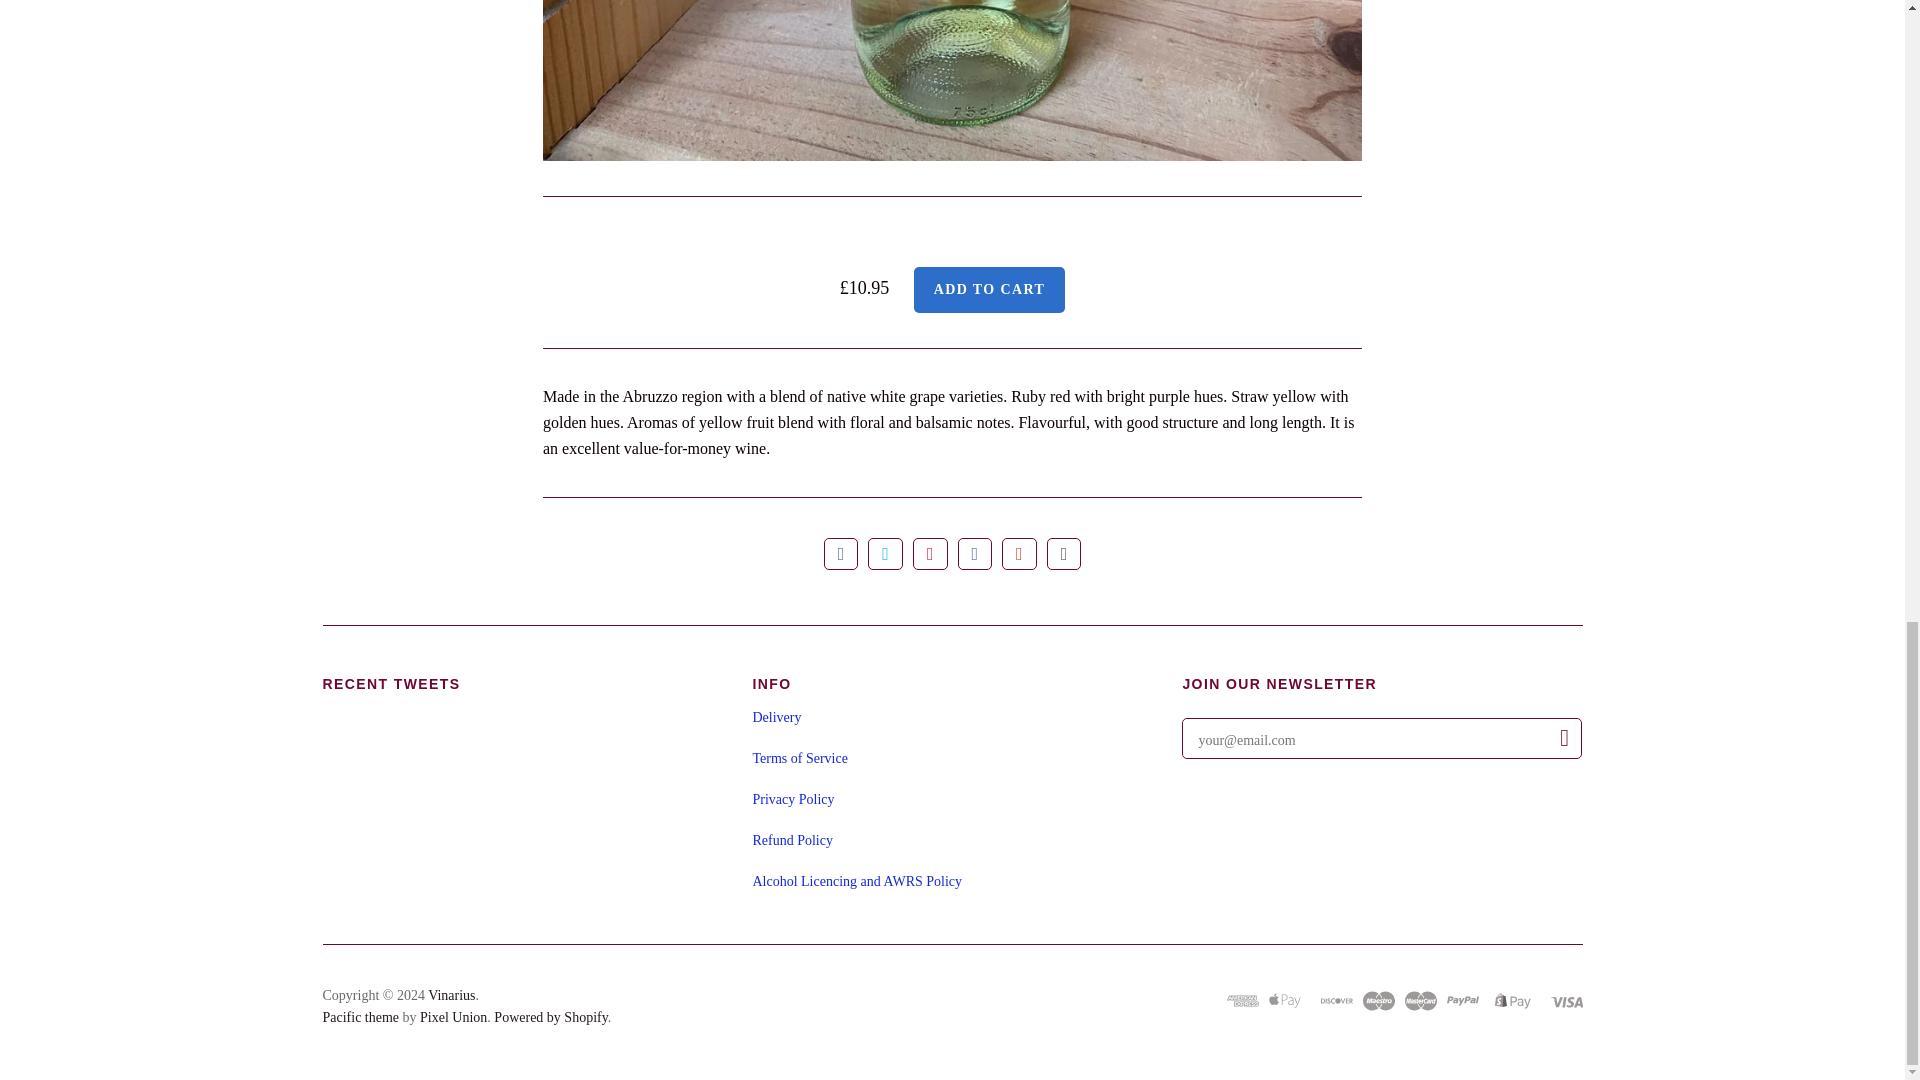 The image size is (1920, 1080). What do you see at coordinates (989, 288) in the screenshot?
I see `Add to cart` at bounding box center [989, 288].